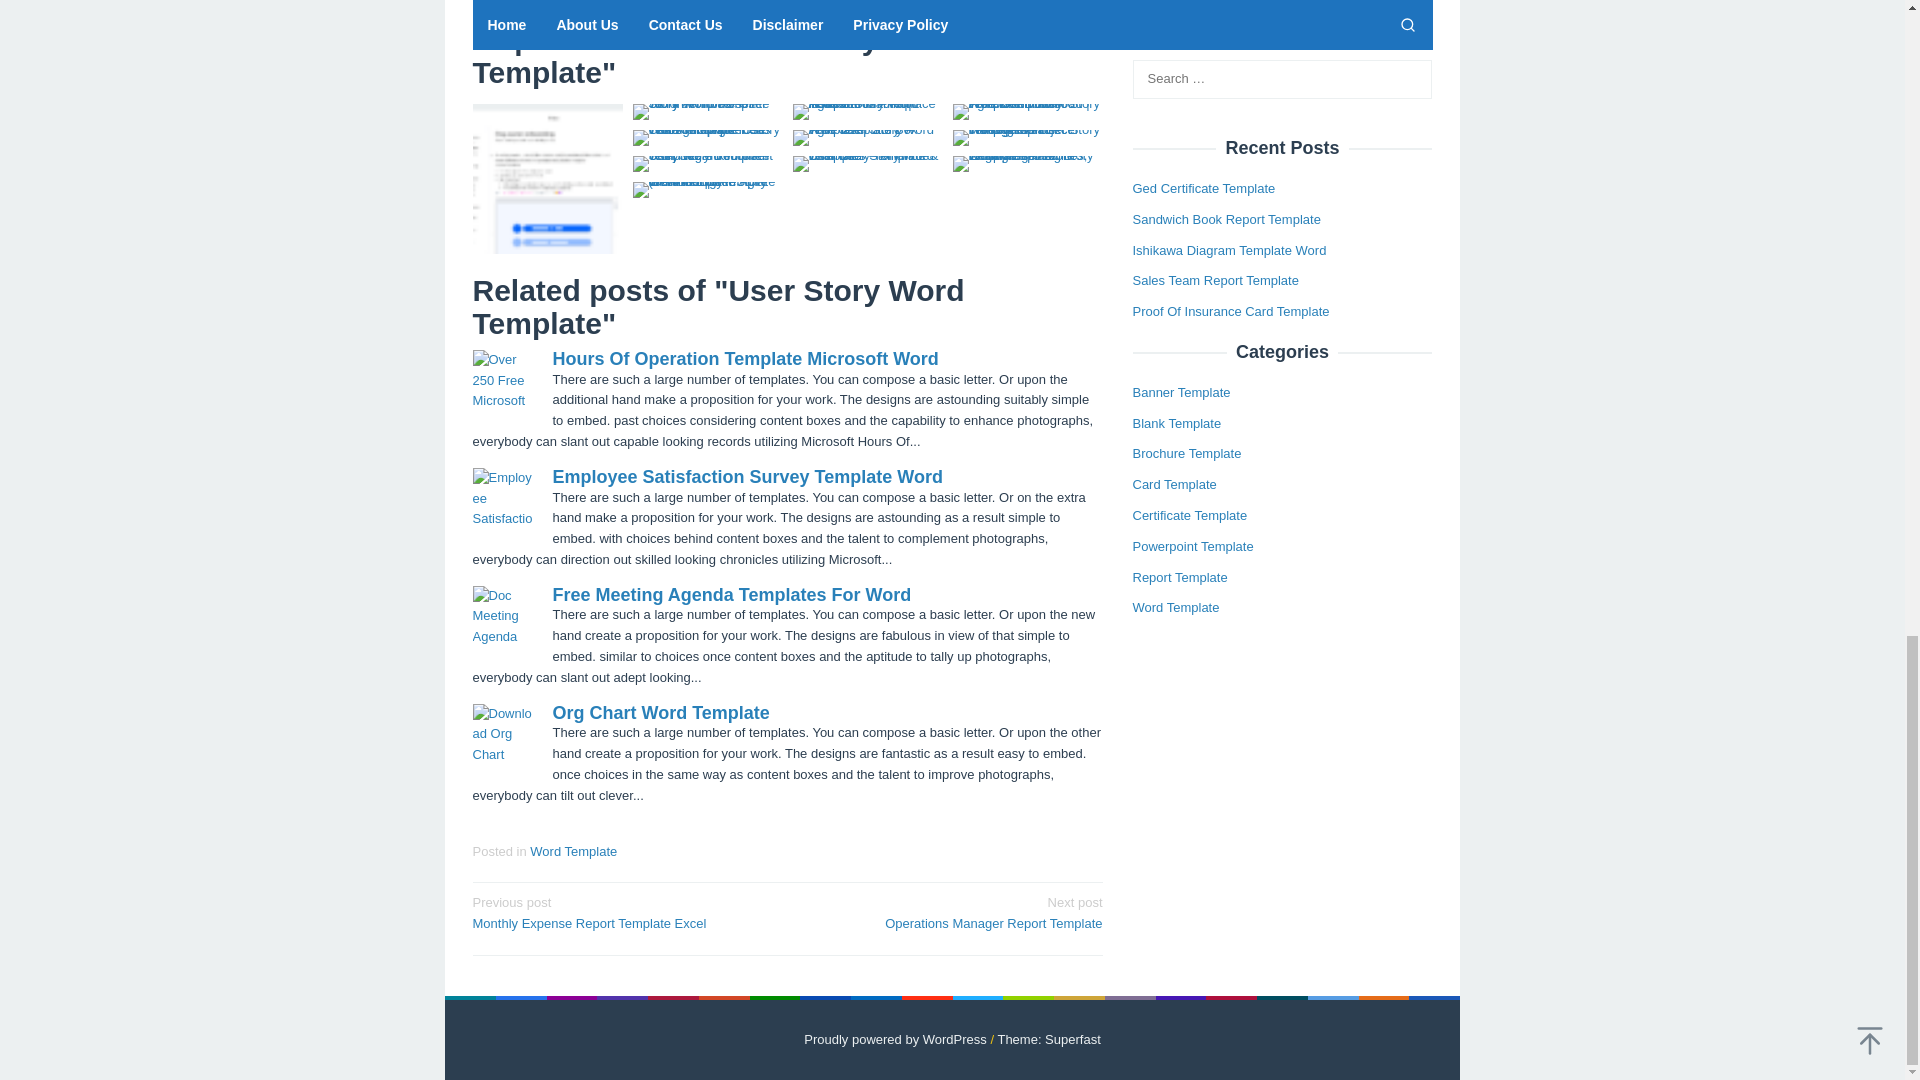  I want to click on Hours Of Operation Template Microsoft Word, so click(747, 476).